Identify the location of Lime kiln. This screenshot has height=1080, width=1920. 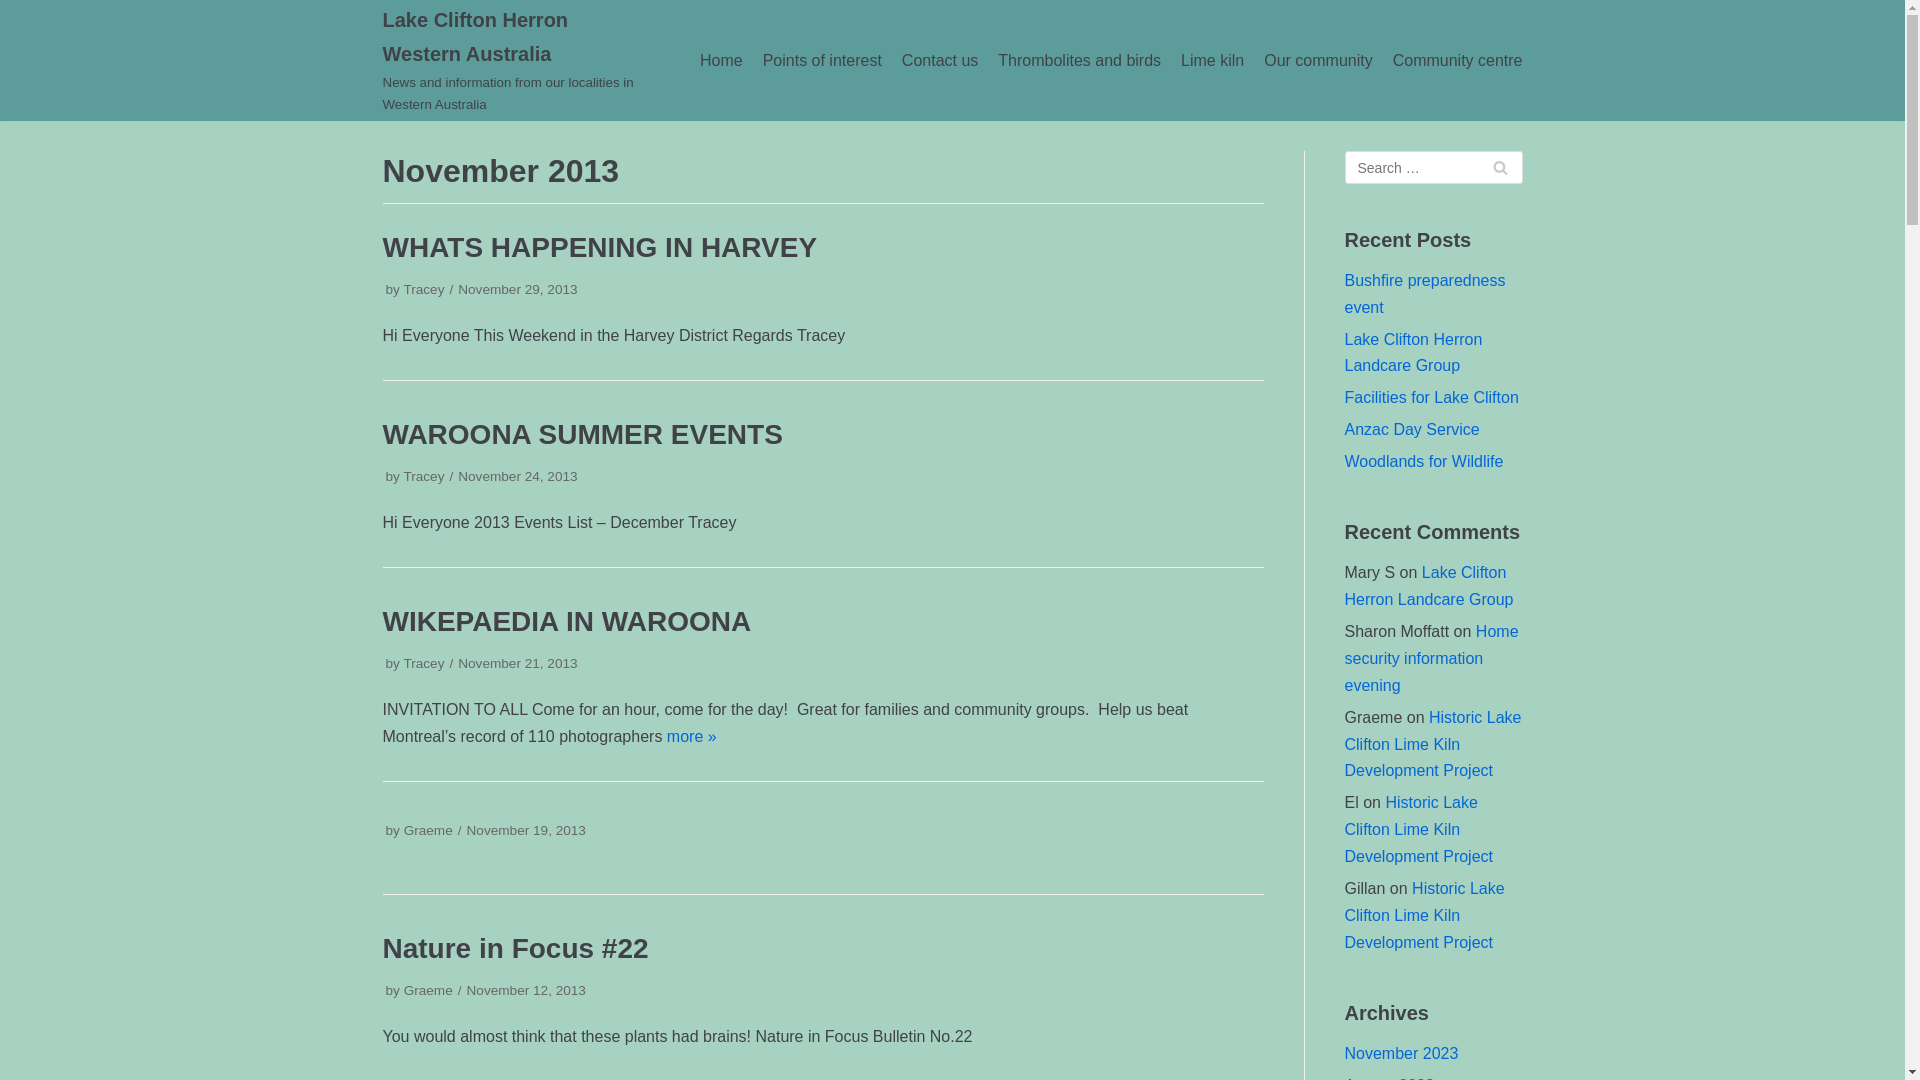
(1212, 61).